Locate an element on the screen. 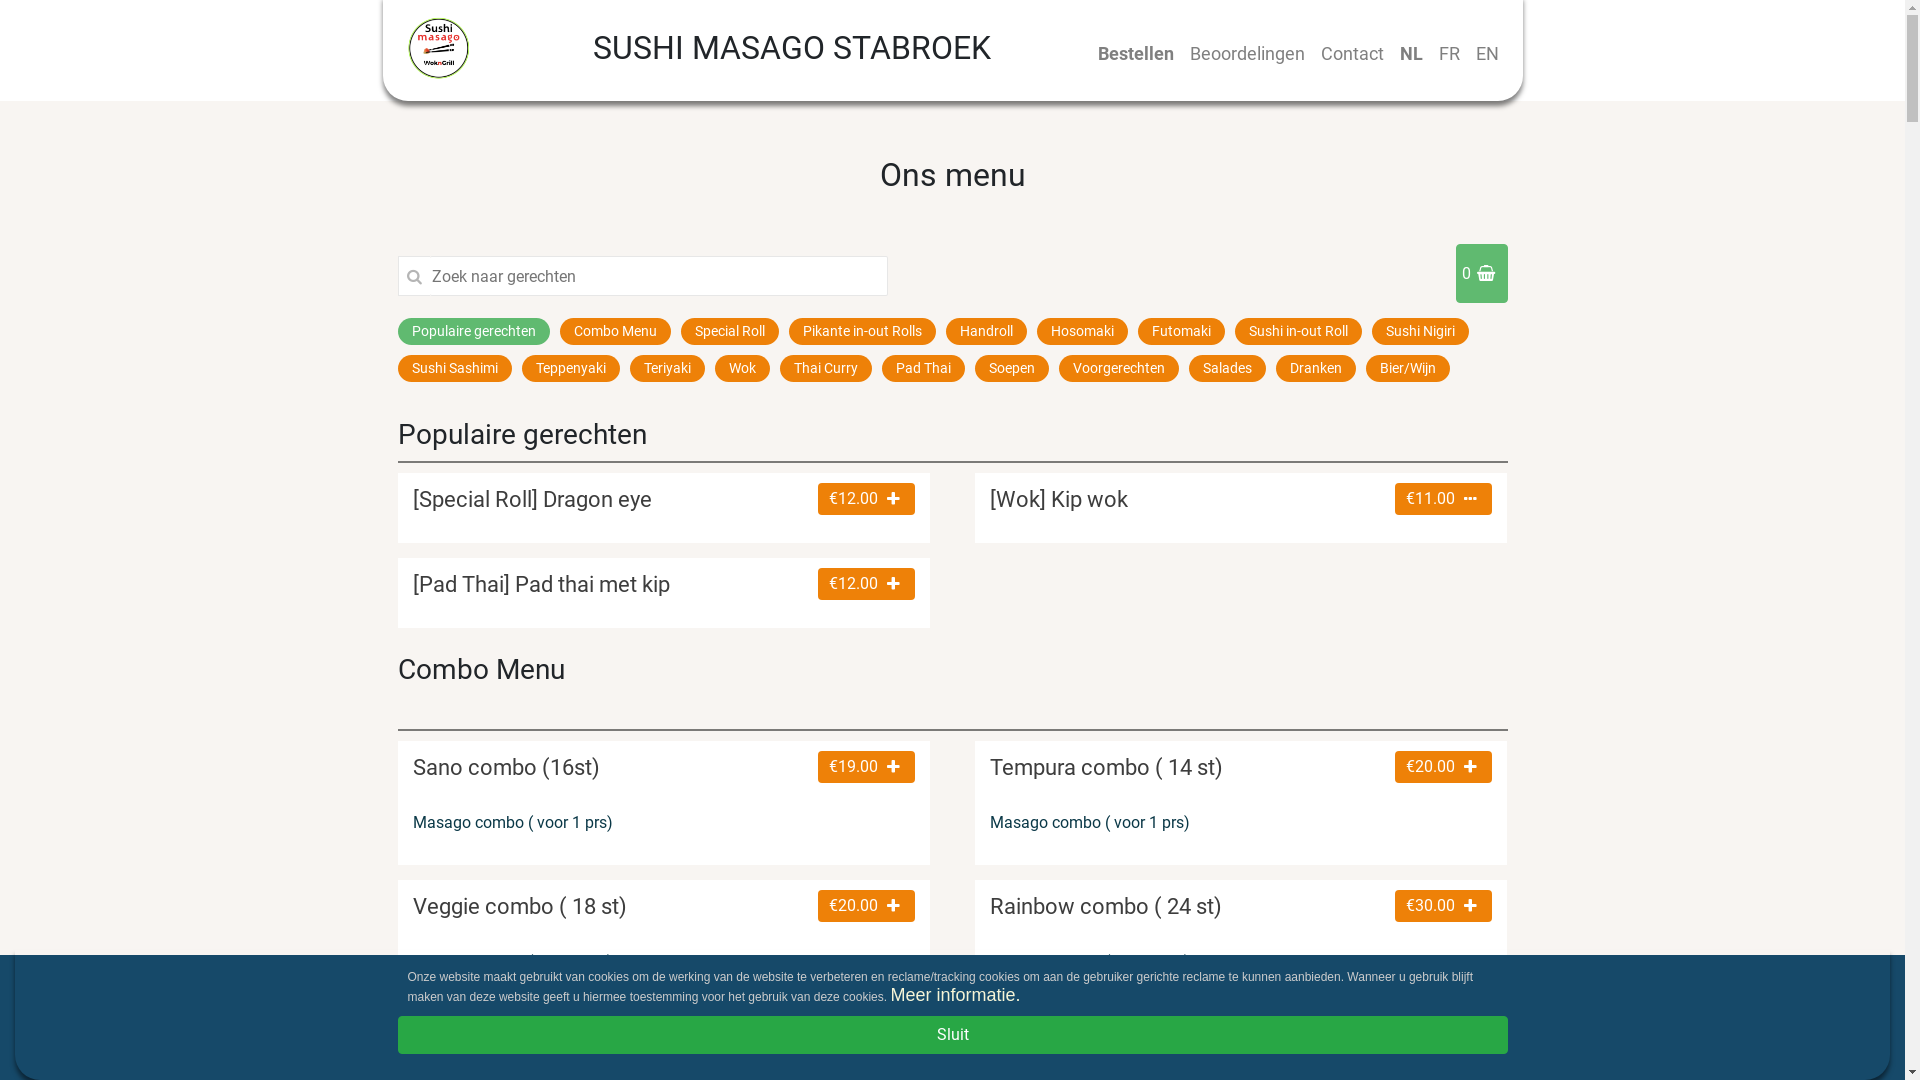 Image resolution: width=1920 pixels, height=1080 pixels. Contact is located at coordinates (1352, 54).